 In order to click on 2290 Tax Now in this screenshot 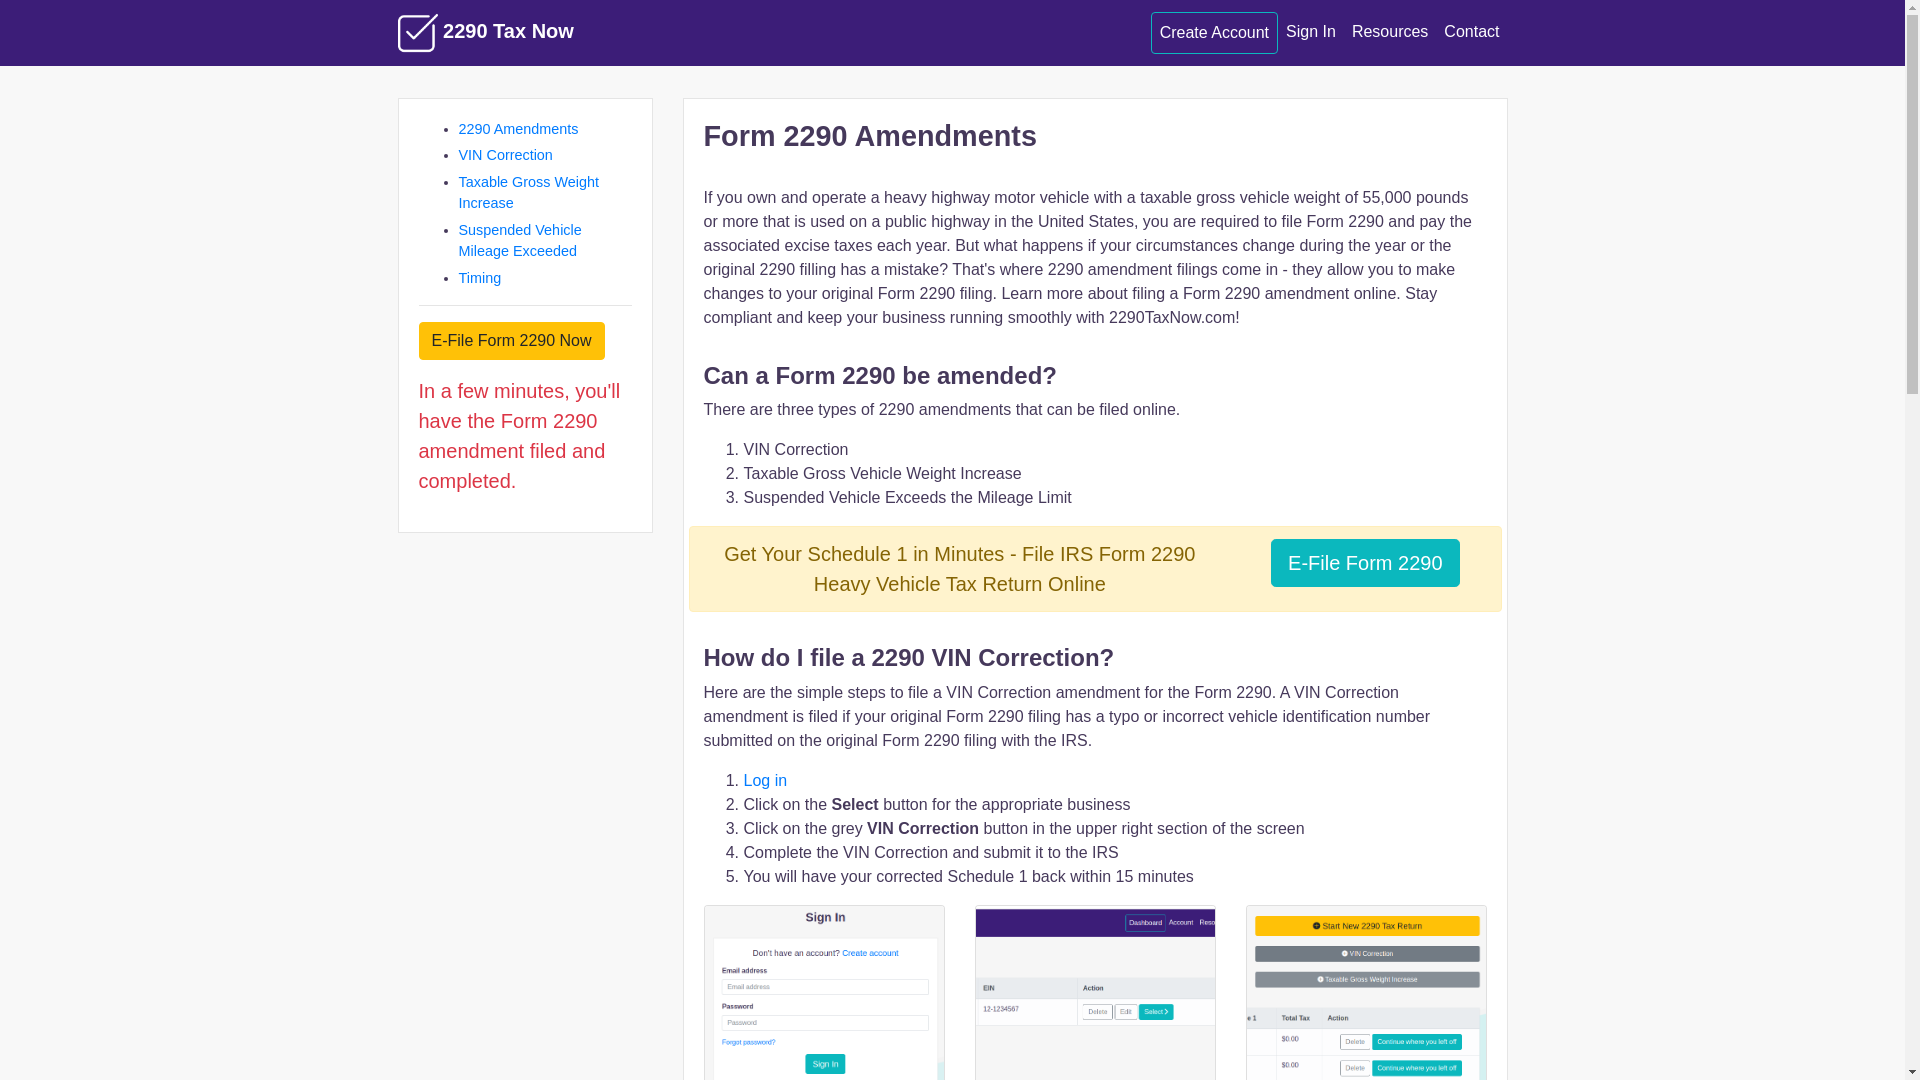, I will do `click(486, 33)`.